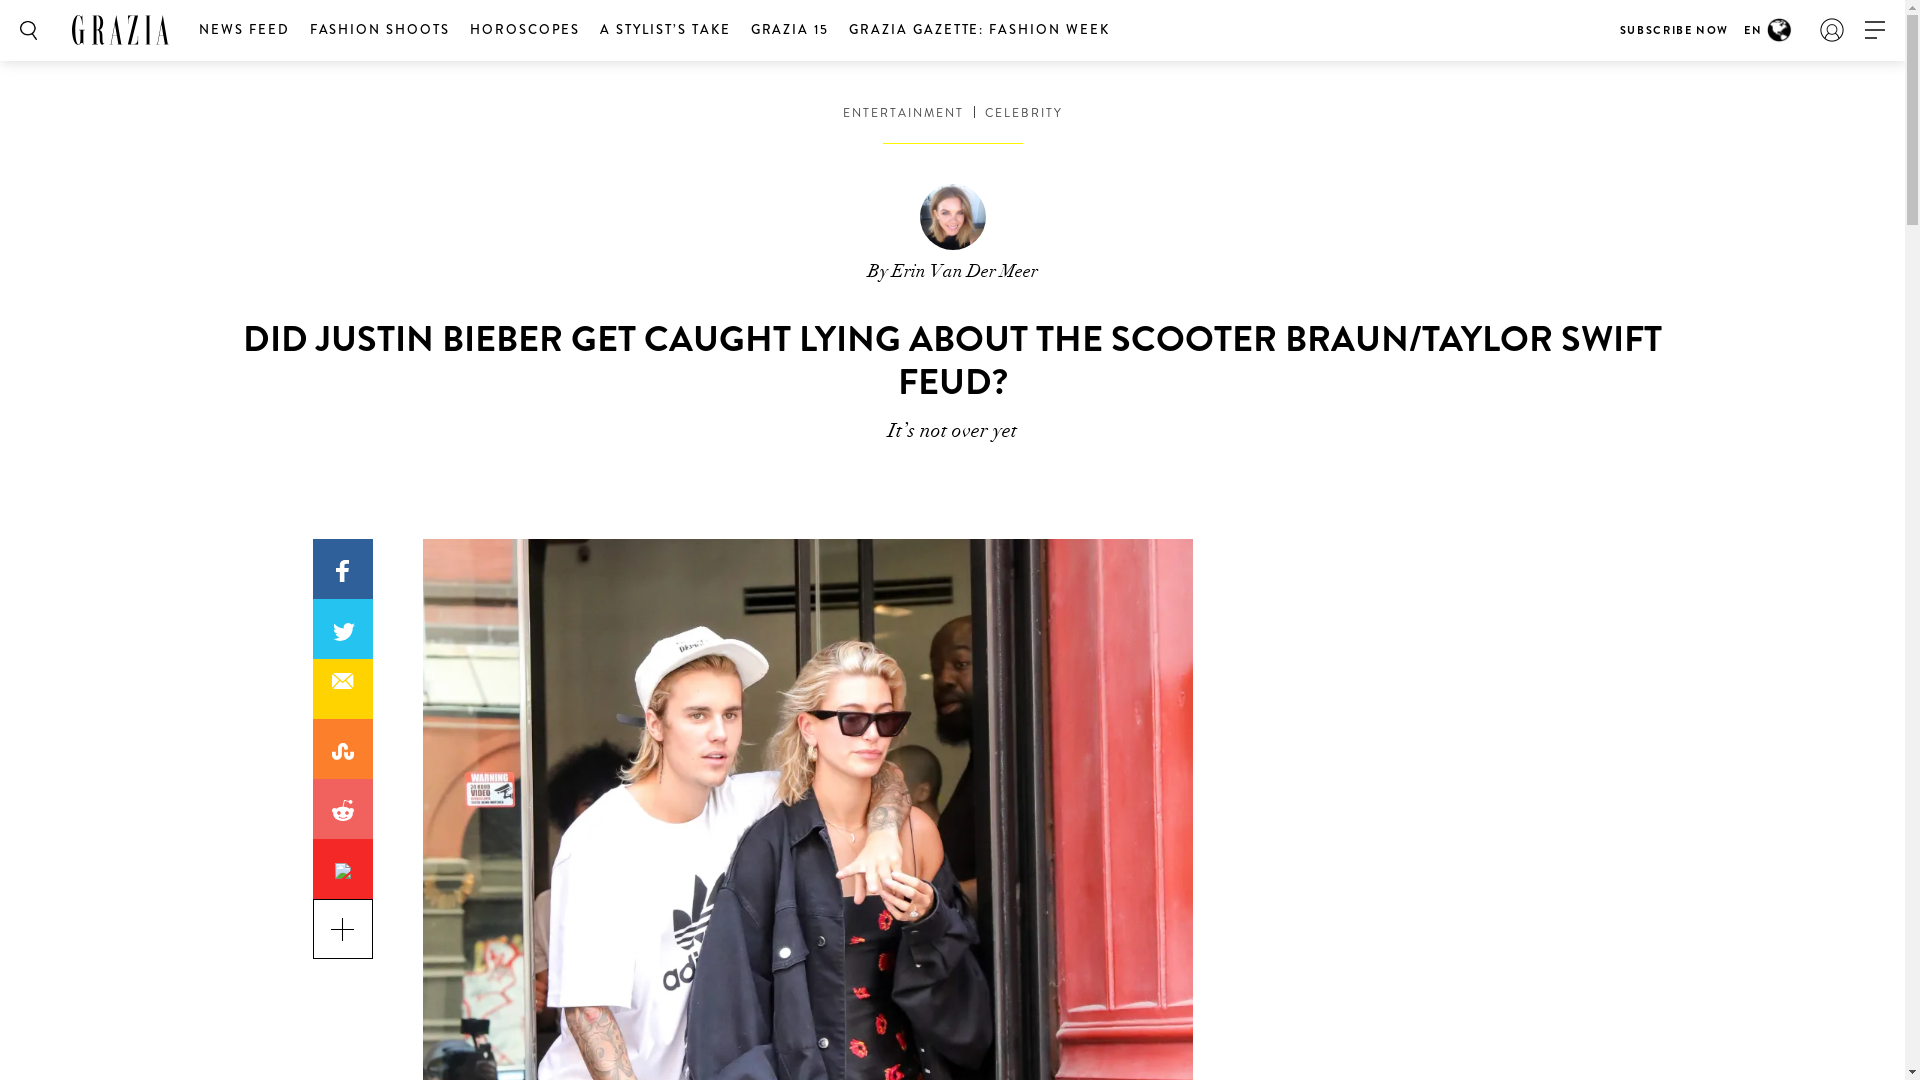 The image size is (1920, 1080). What do you see at coordinates (1674, 30) in the screenshot?
I see `SUBSCRIBE NOW` at bounding box center [1674, 30].